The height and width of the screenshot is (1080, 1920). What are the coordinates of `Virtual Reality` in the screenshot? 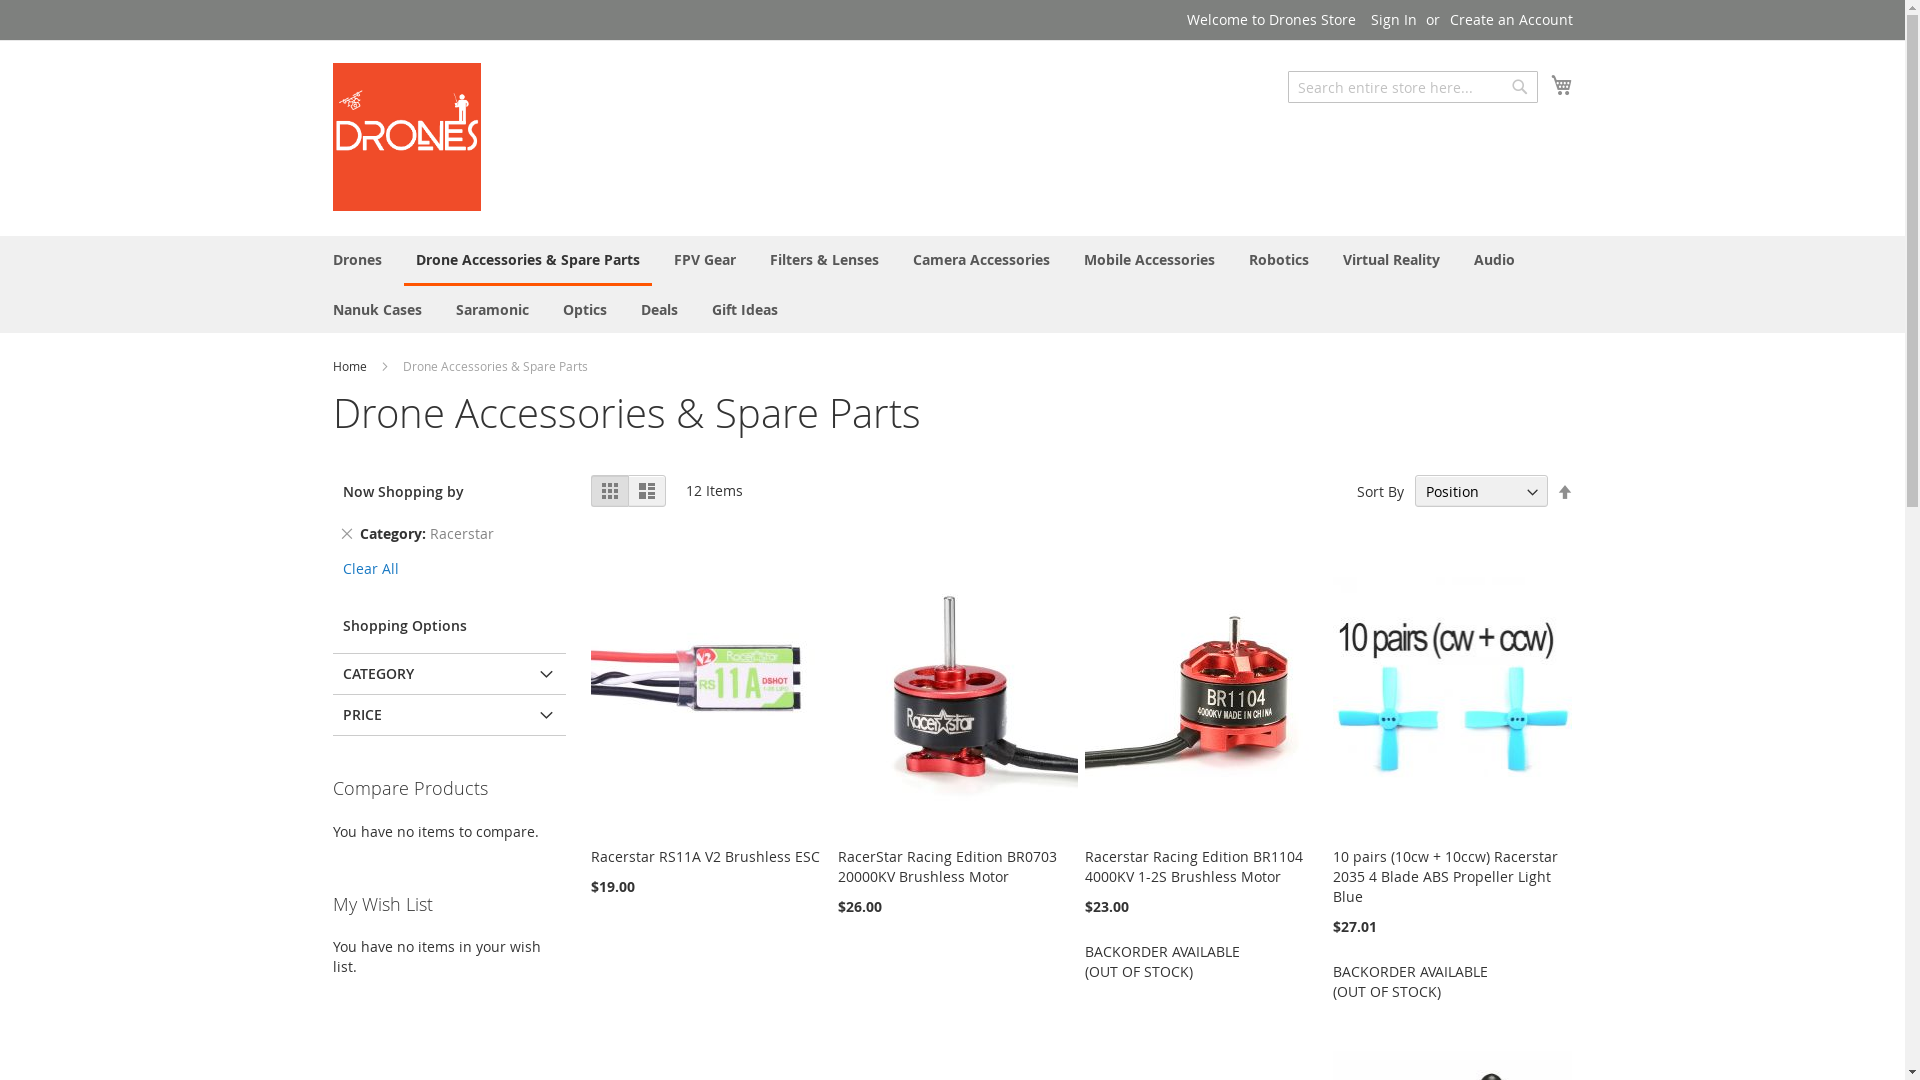 It's located at (1390, 260).